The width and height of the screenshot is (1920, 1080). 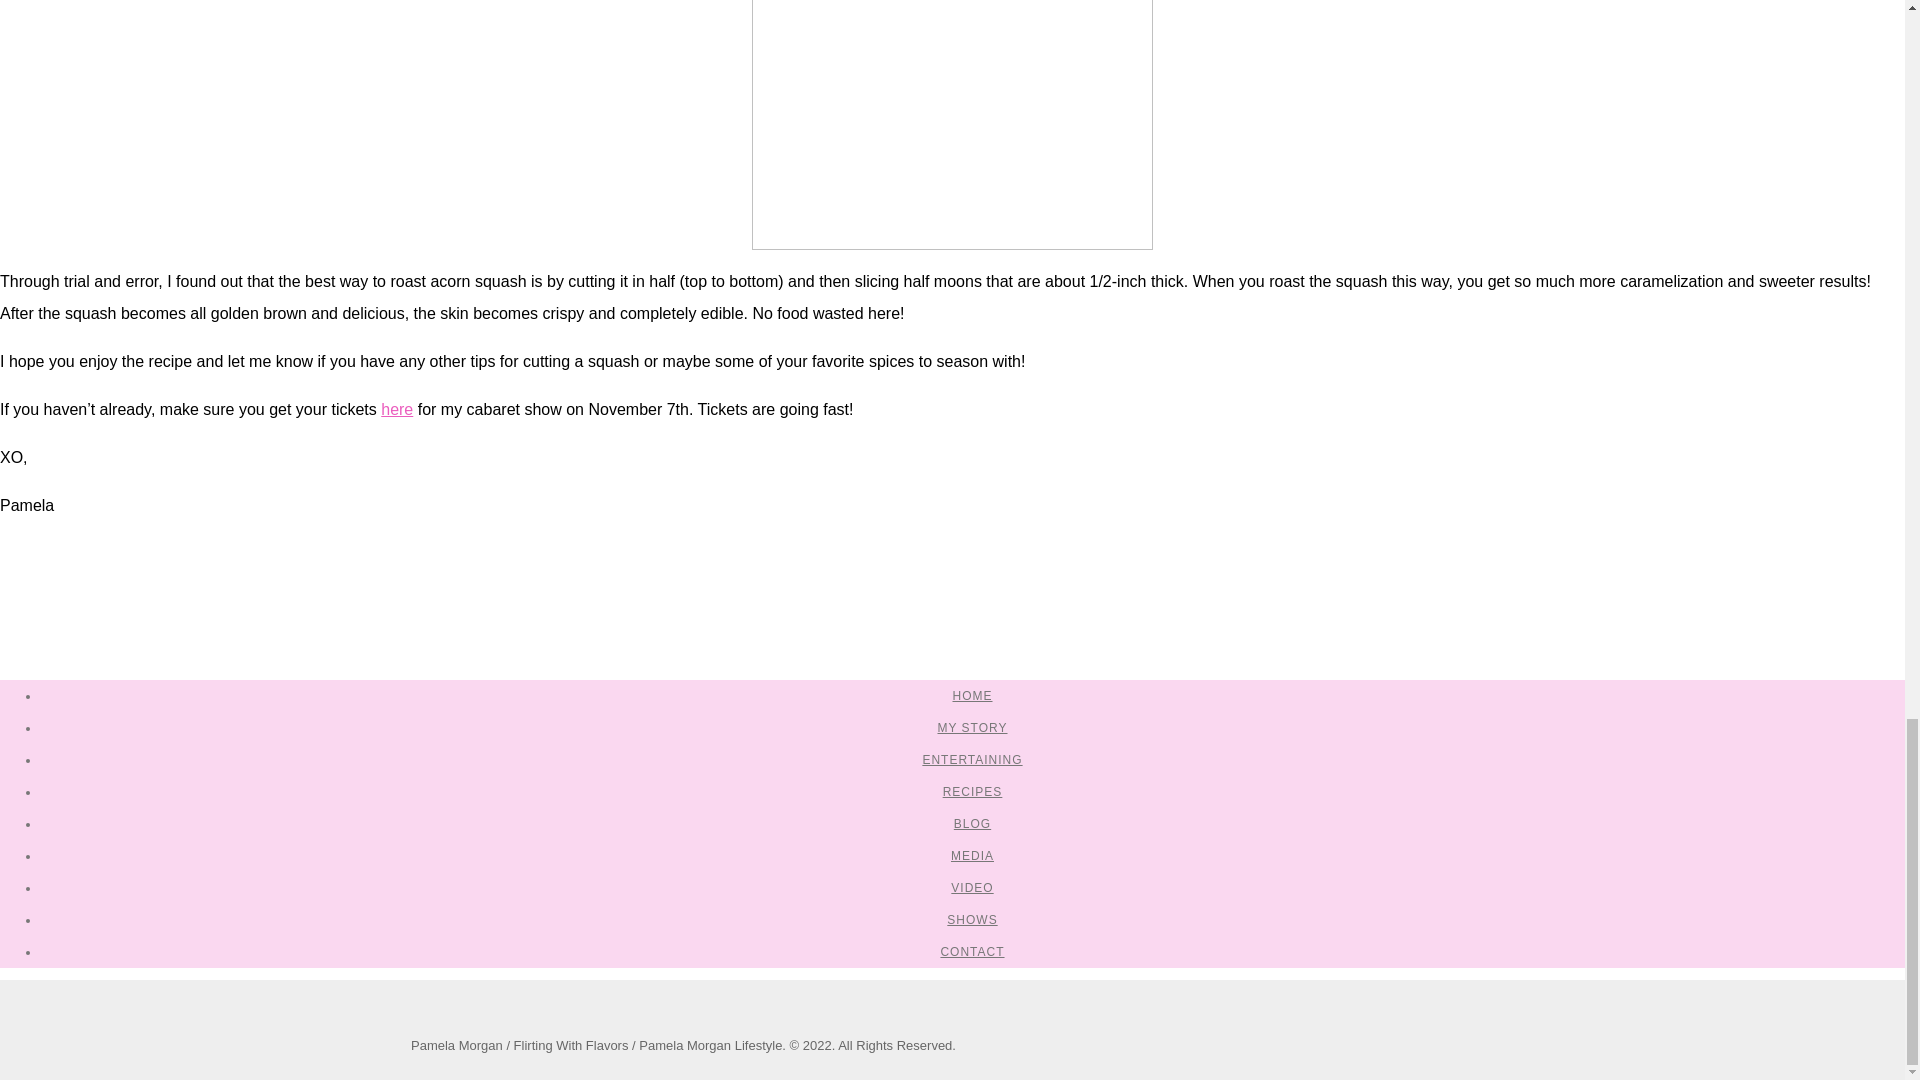 What do you see at coordinates (972, 952) in the screenshot?
I see `CONTACT` at bounding box center [972, 952].